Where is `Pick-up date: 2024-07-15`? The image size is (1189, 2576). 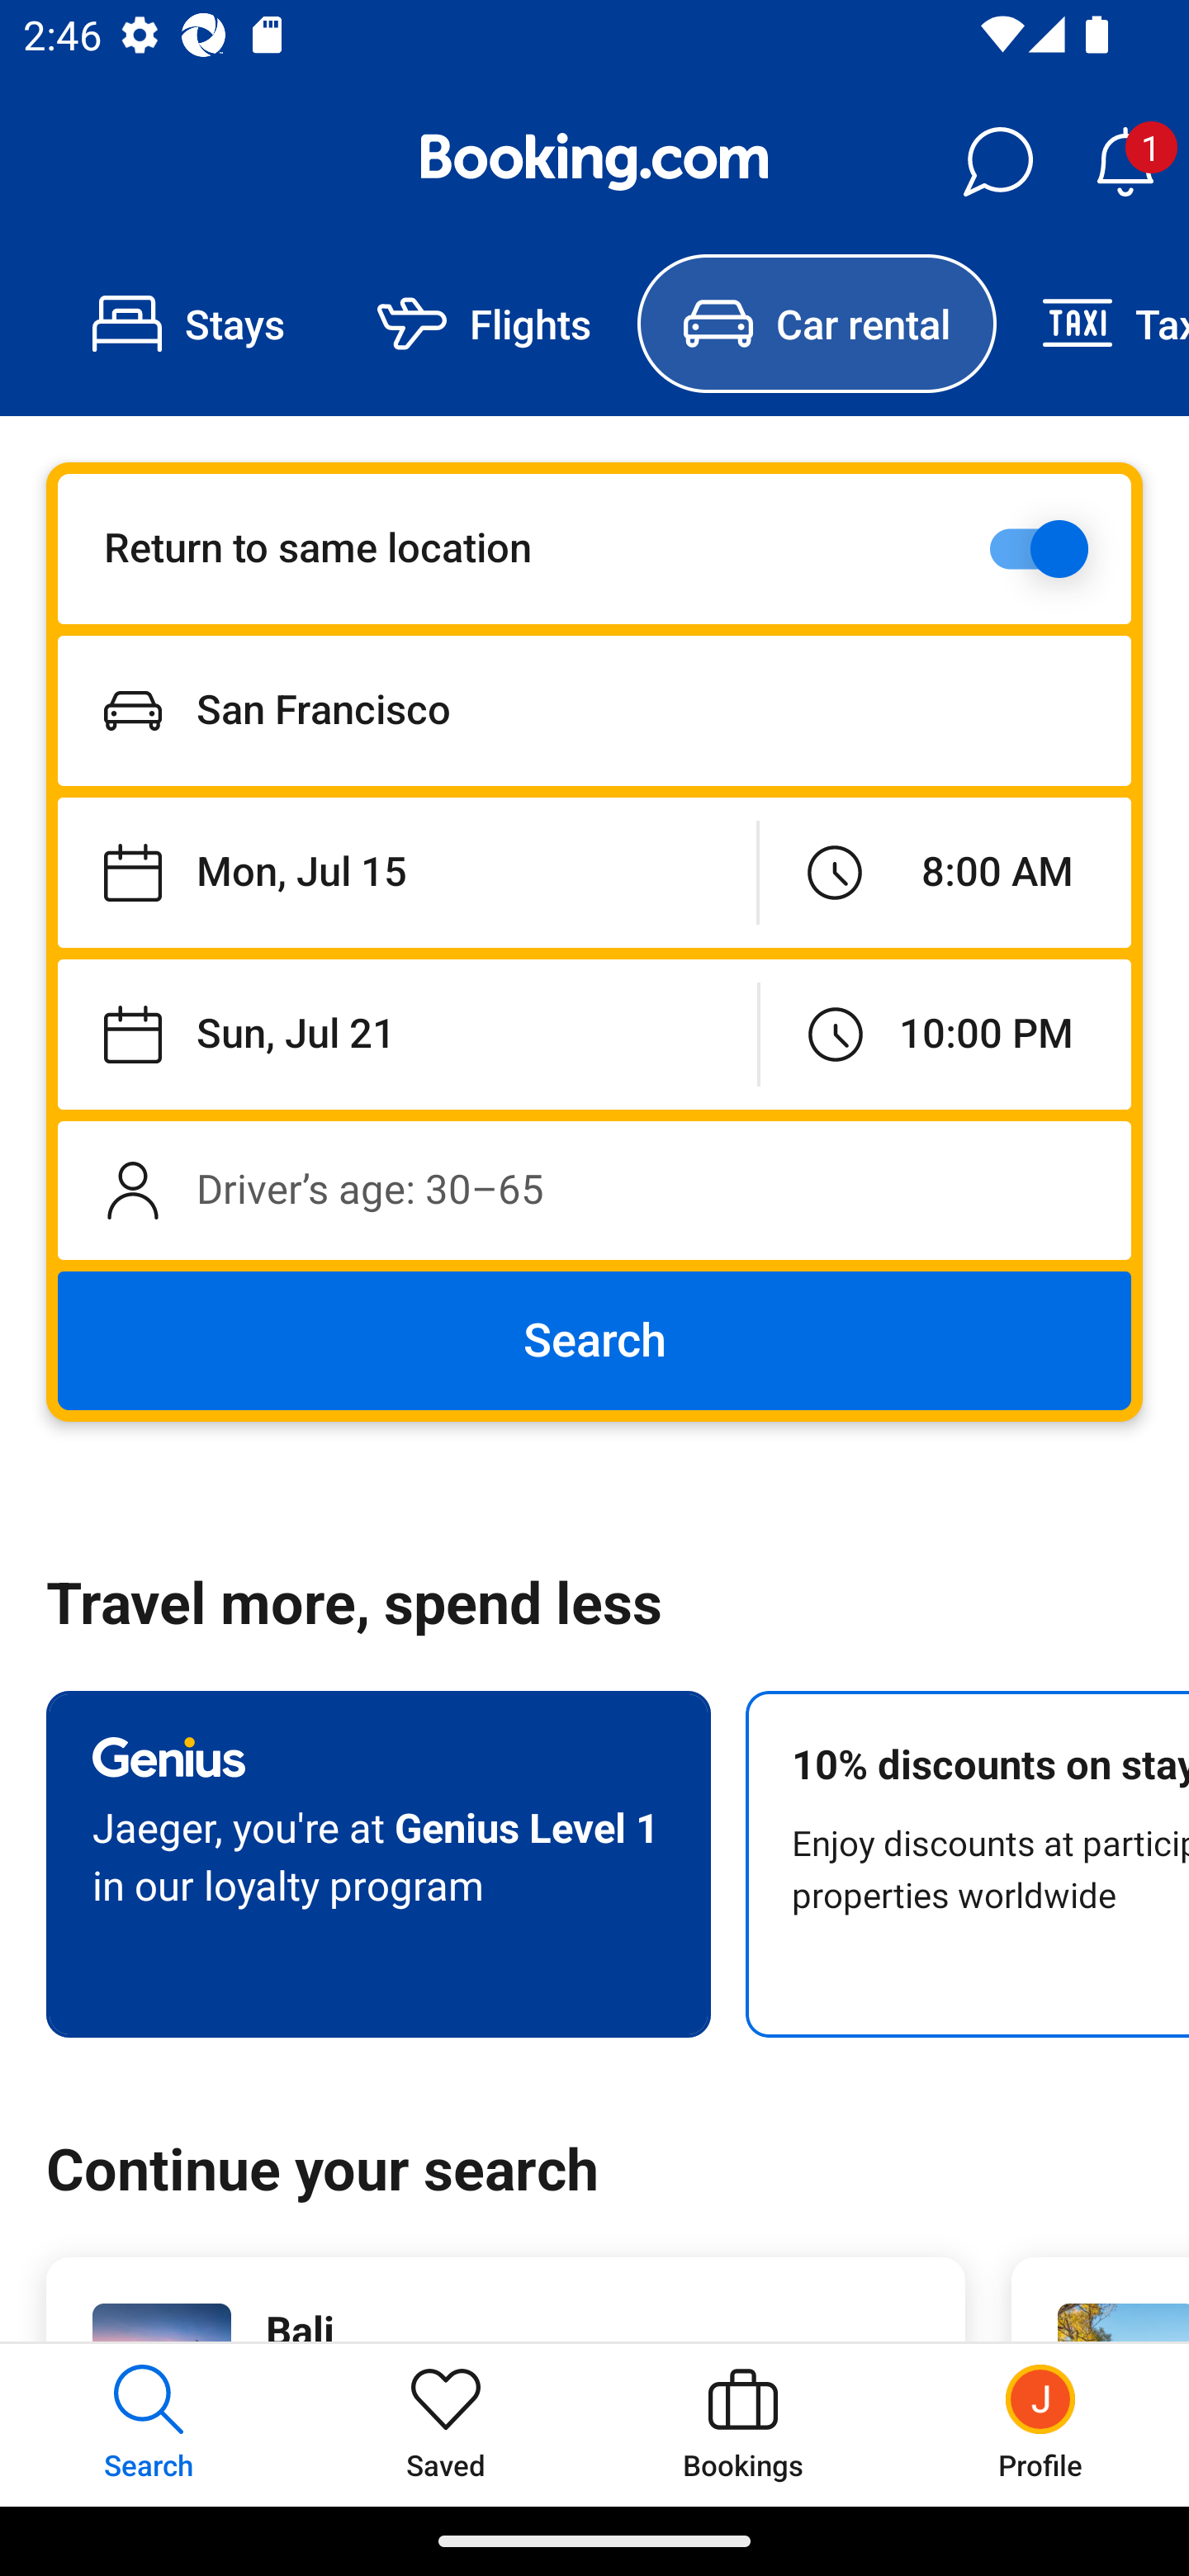 Pick-up date: 2024-07-15 is located at coordinates (406, 874).